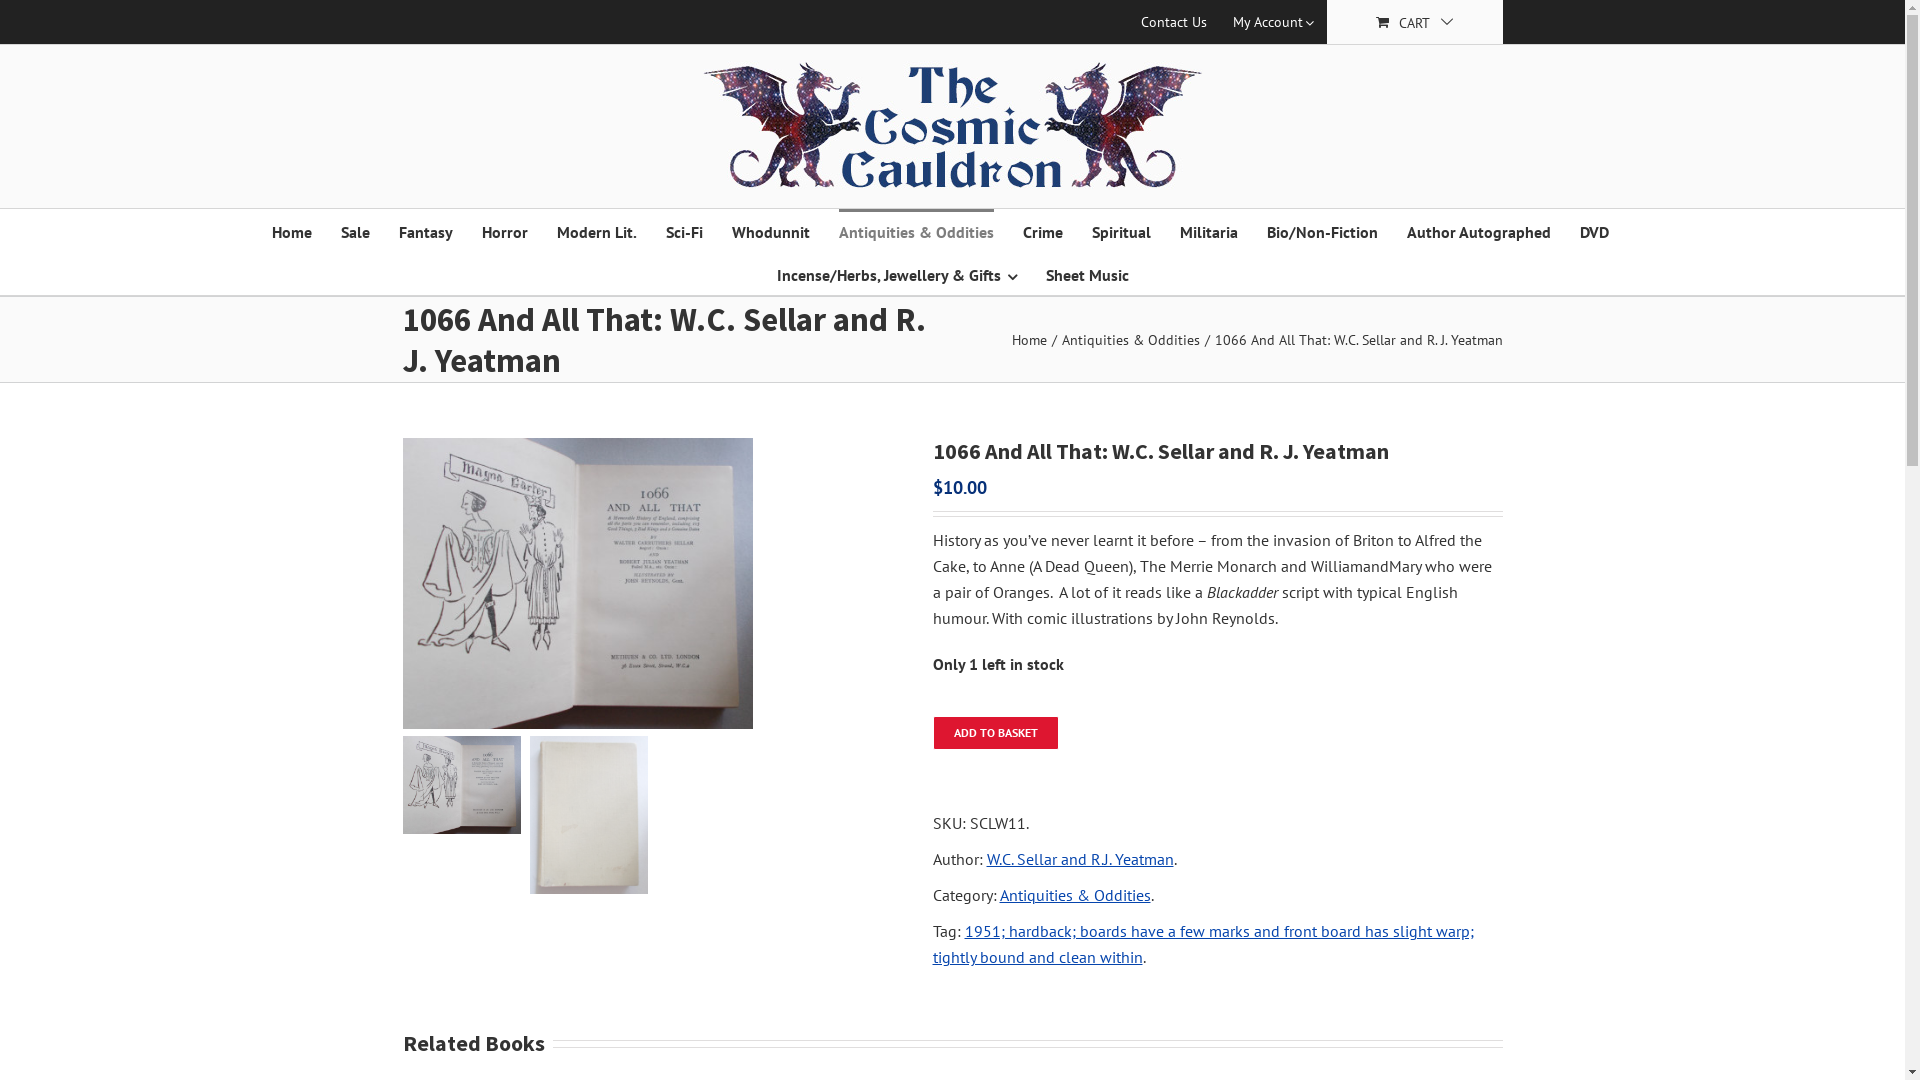 Image resolution: width=1920 pixels, height=1080 pixels. Describe the element at coordinates (1274, 22) in the screenshot. I see `My Account` at that location.